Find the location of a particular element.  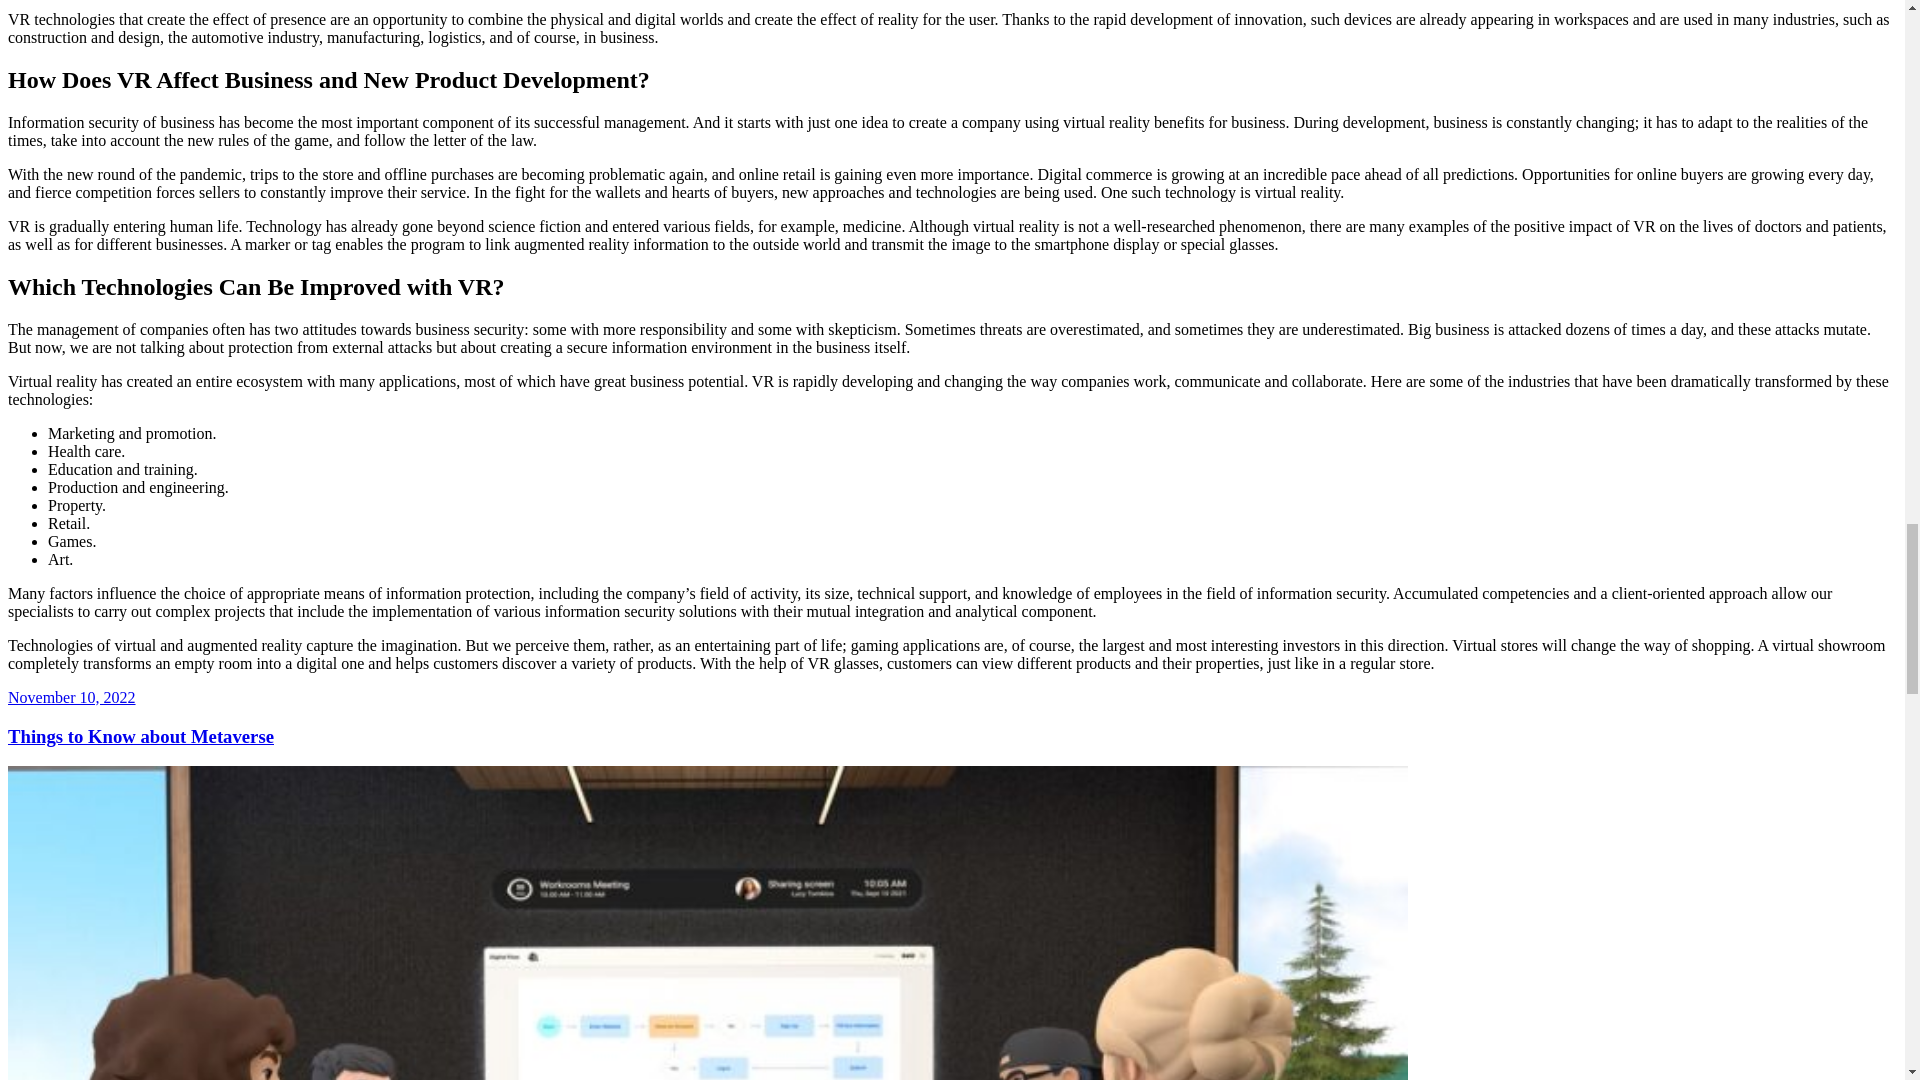

Things to Know about Metaverse is located at coordinates (140, 736).